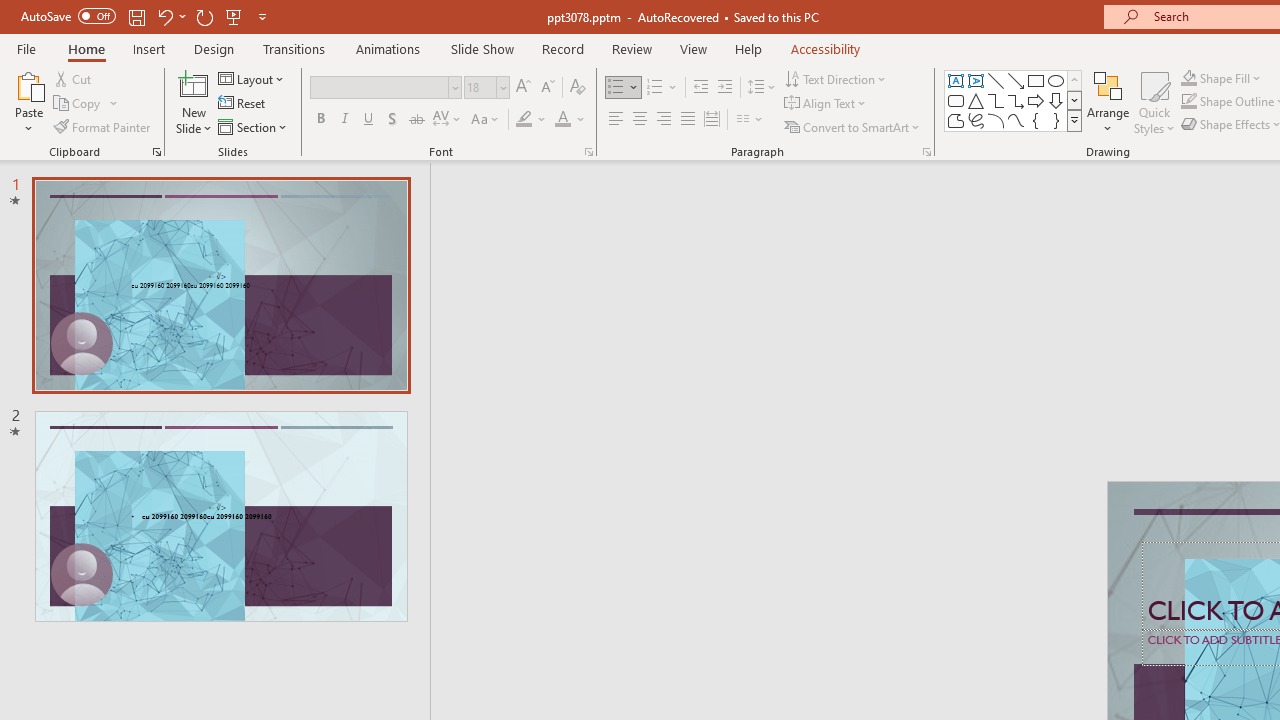 The image size is (1280, 720). I want to click on Text Box, so click(956, 80).